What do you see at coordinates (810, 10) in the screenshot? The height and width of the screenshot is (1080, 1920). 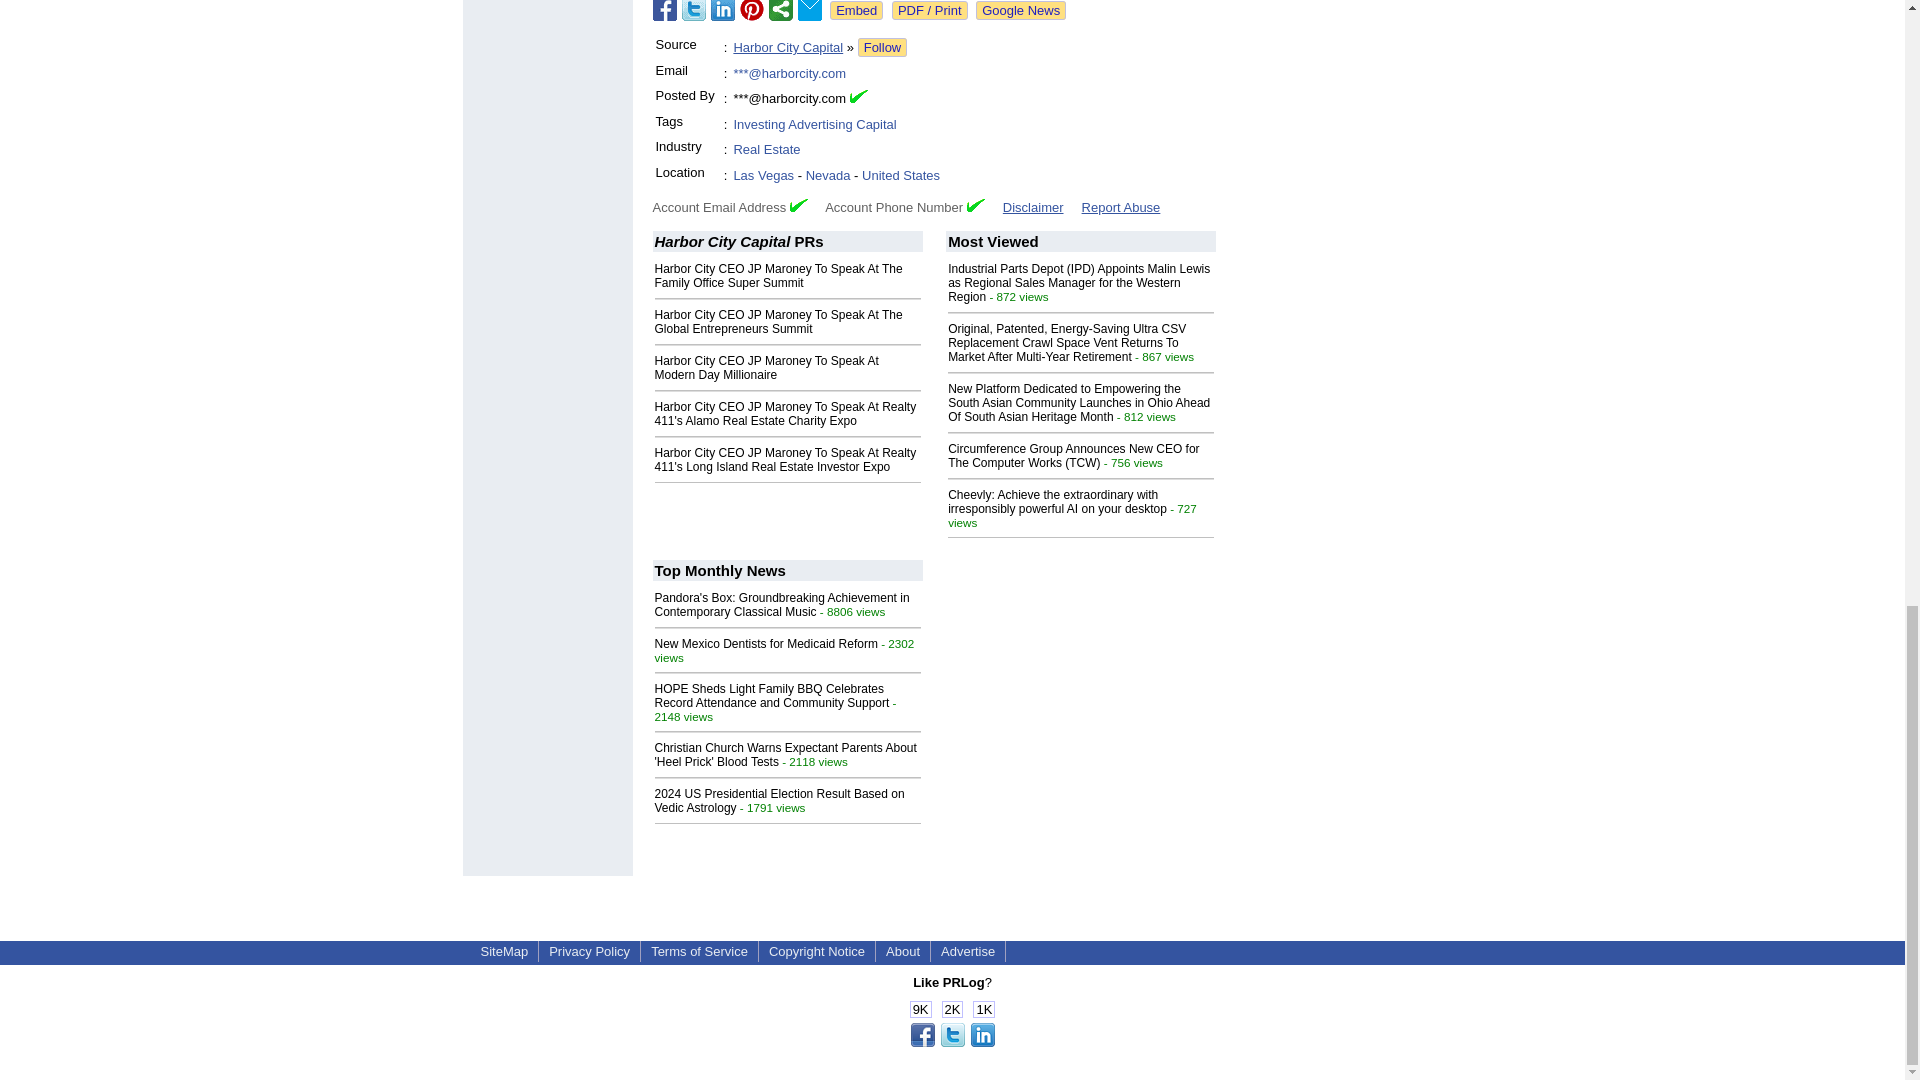 I see `Email to a Friend` at bounding box center [810, 10].